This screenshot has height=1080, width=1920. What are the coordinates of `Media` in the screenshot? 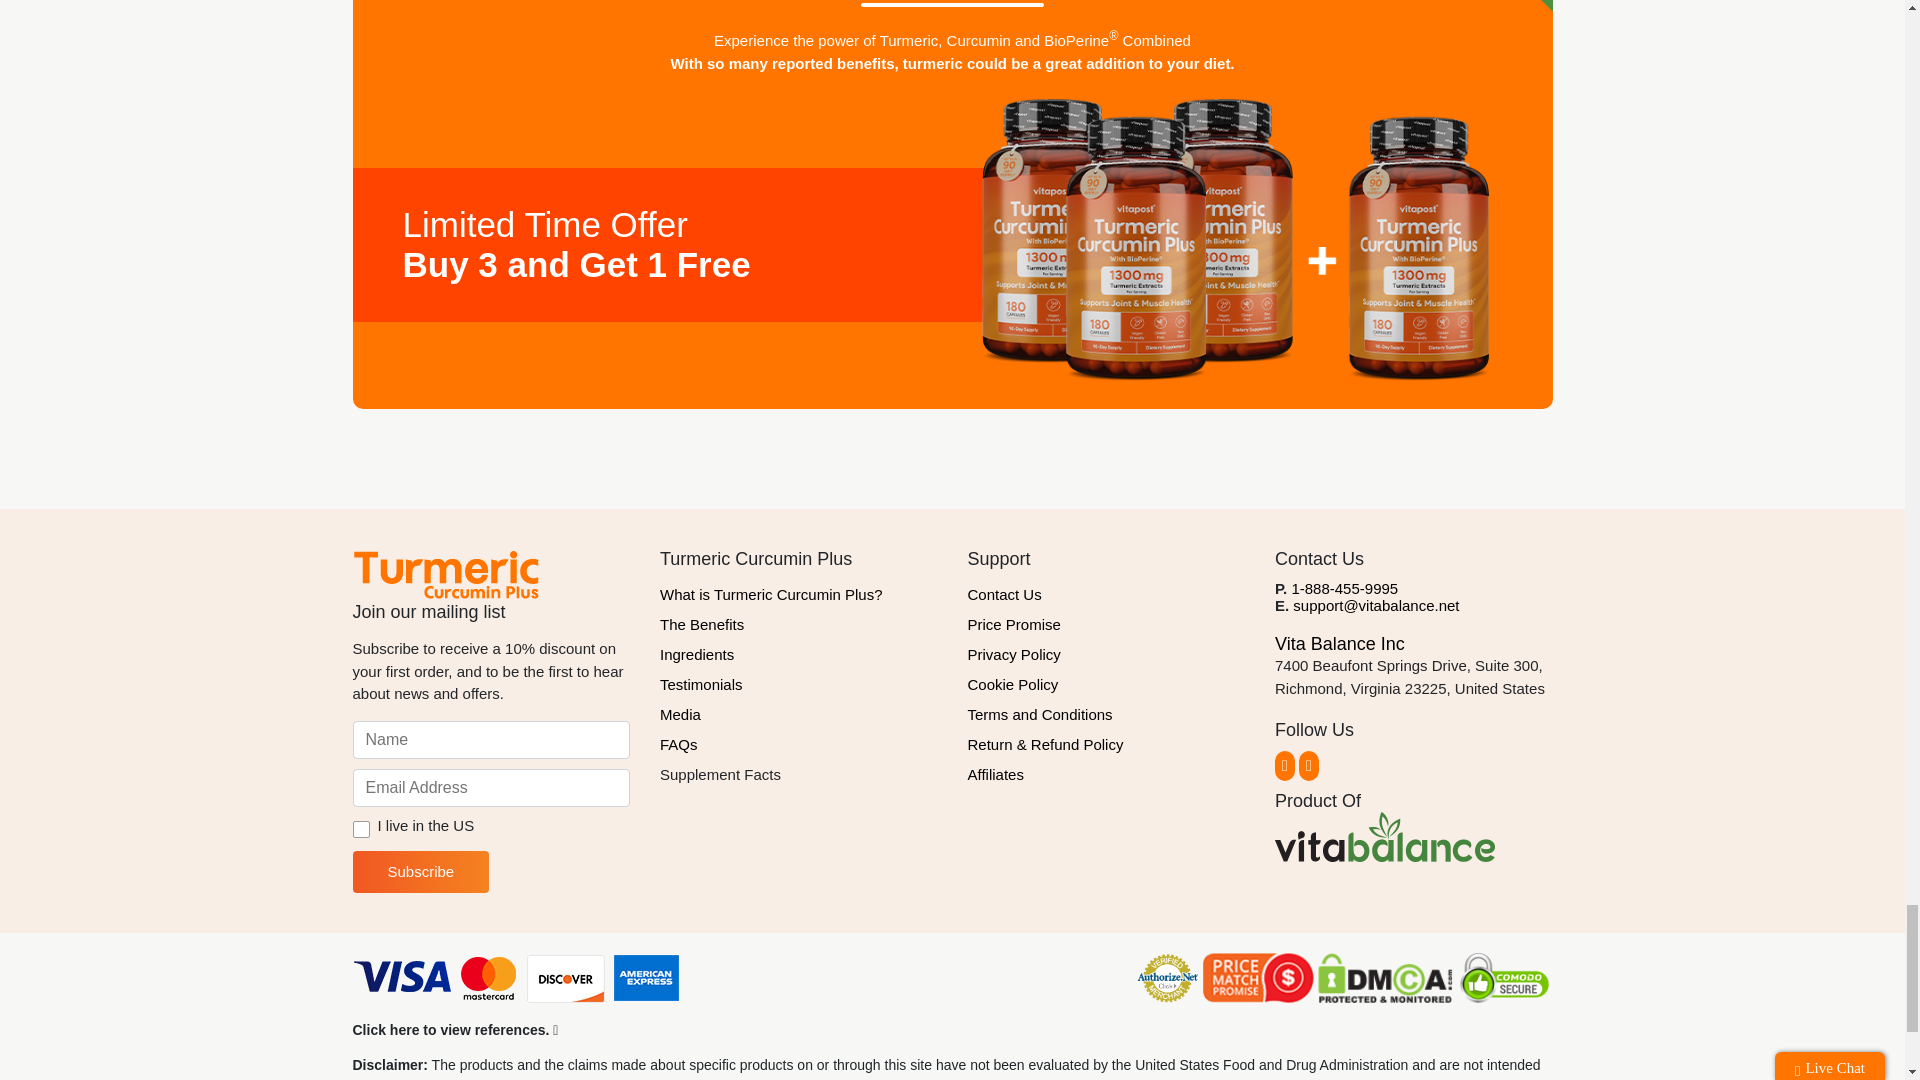 It's located at (799, 714).